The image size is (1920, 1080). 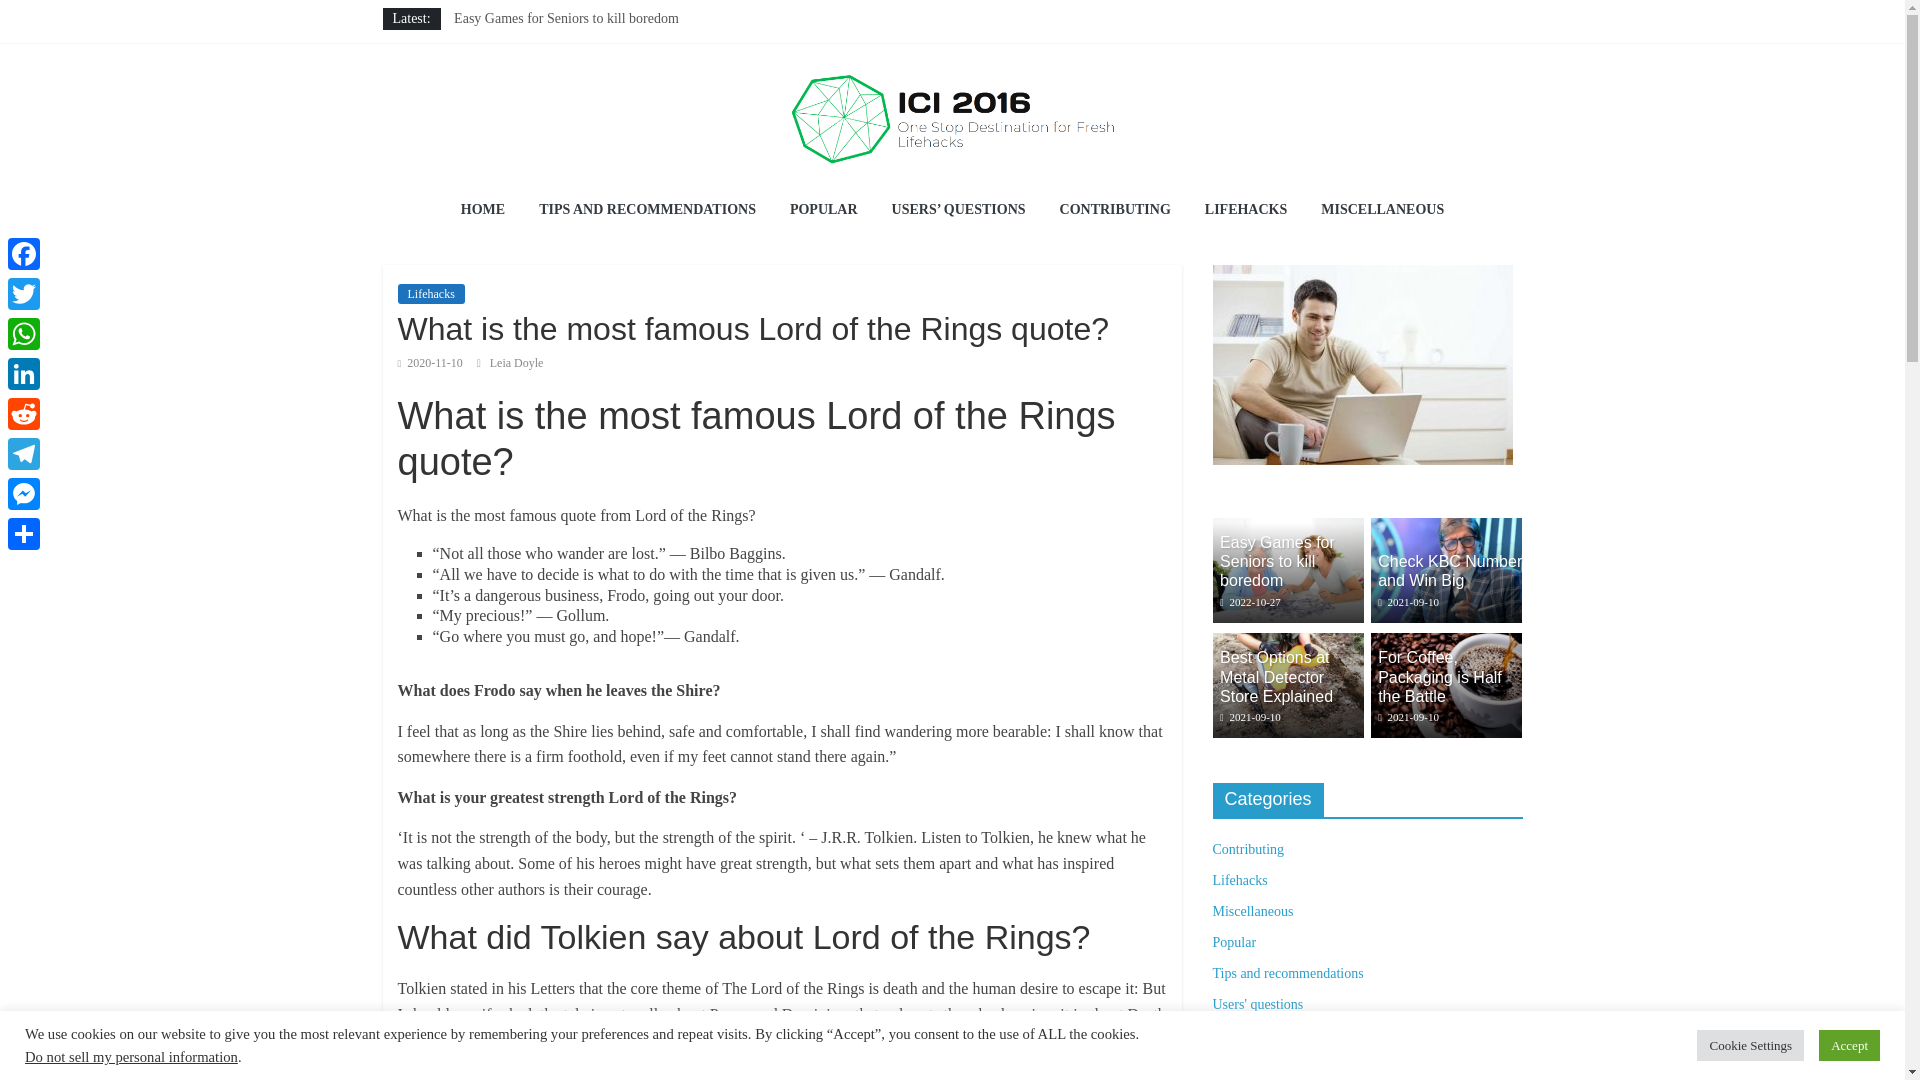 I want to click on LIFEHACKS, so click(x=1246, y=210).